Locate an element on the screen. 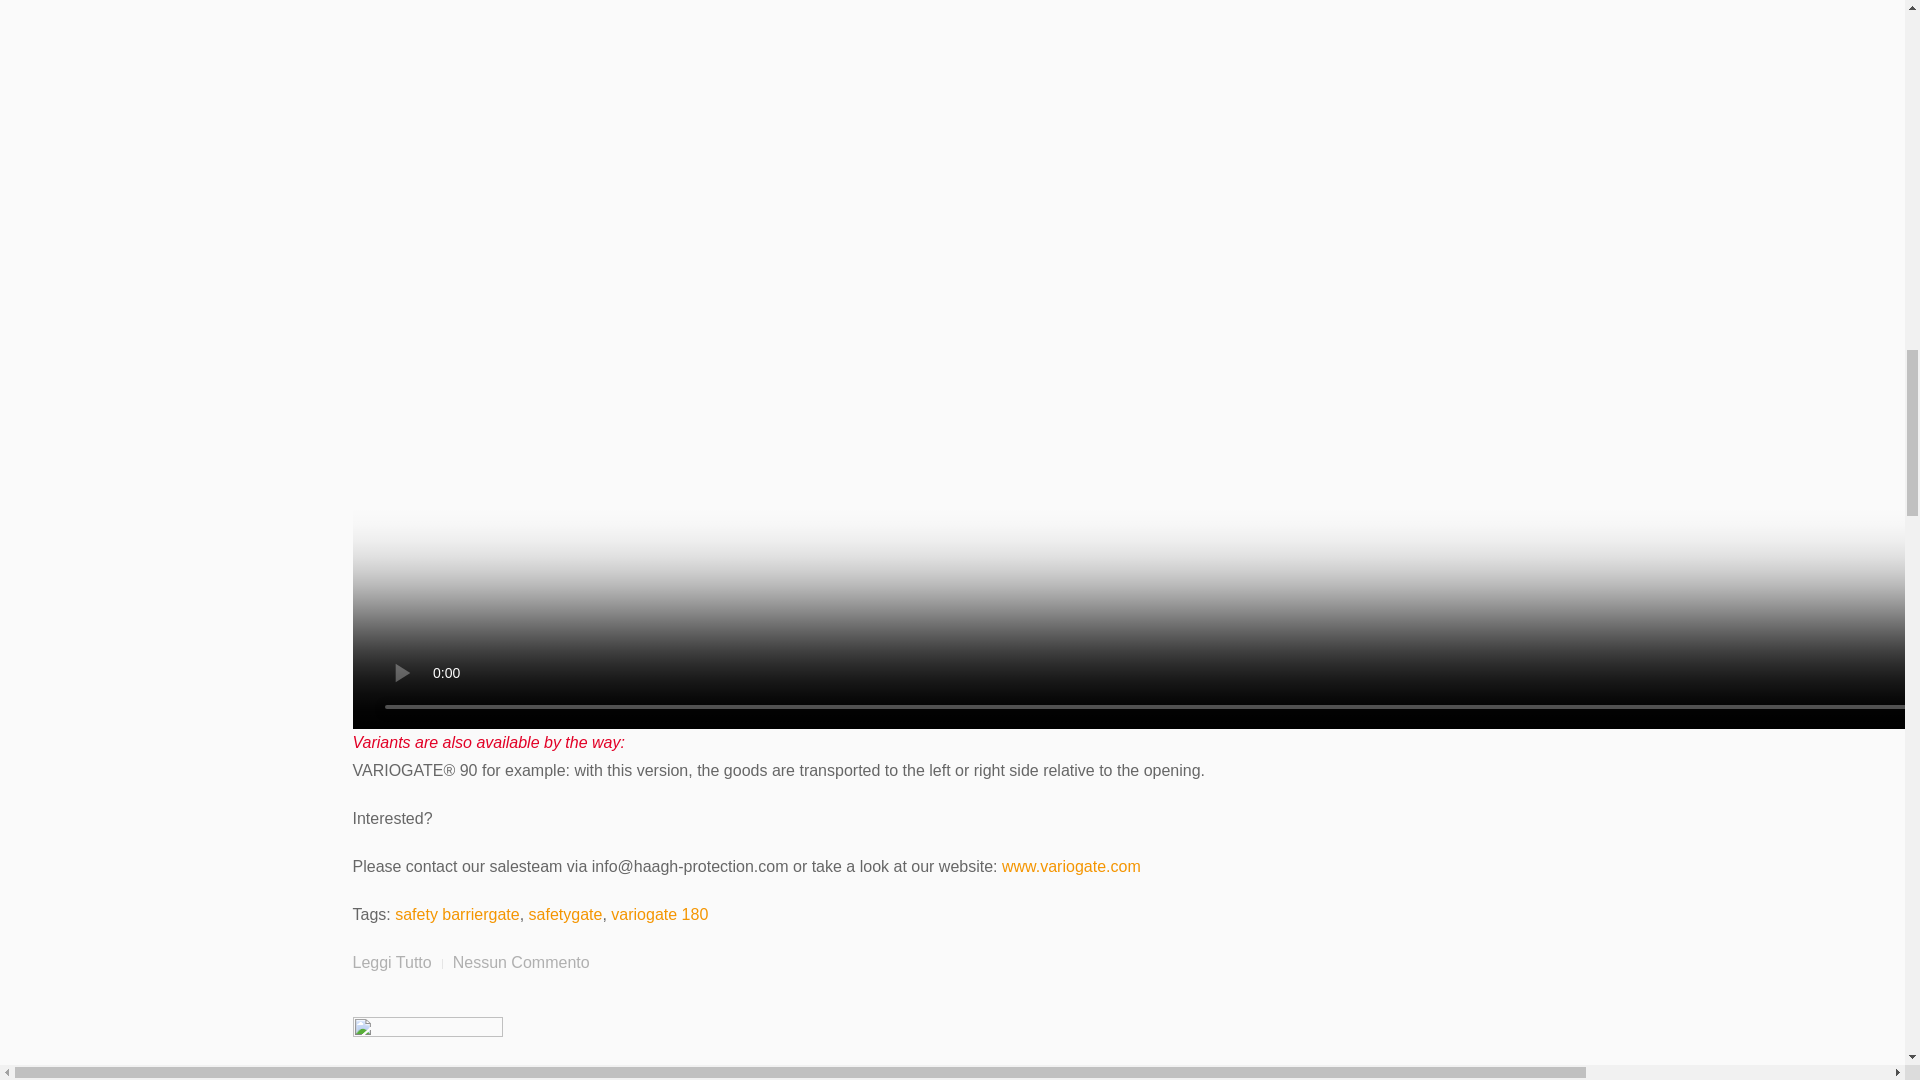  variogate 180 is located at coordinates (659, 914).